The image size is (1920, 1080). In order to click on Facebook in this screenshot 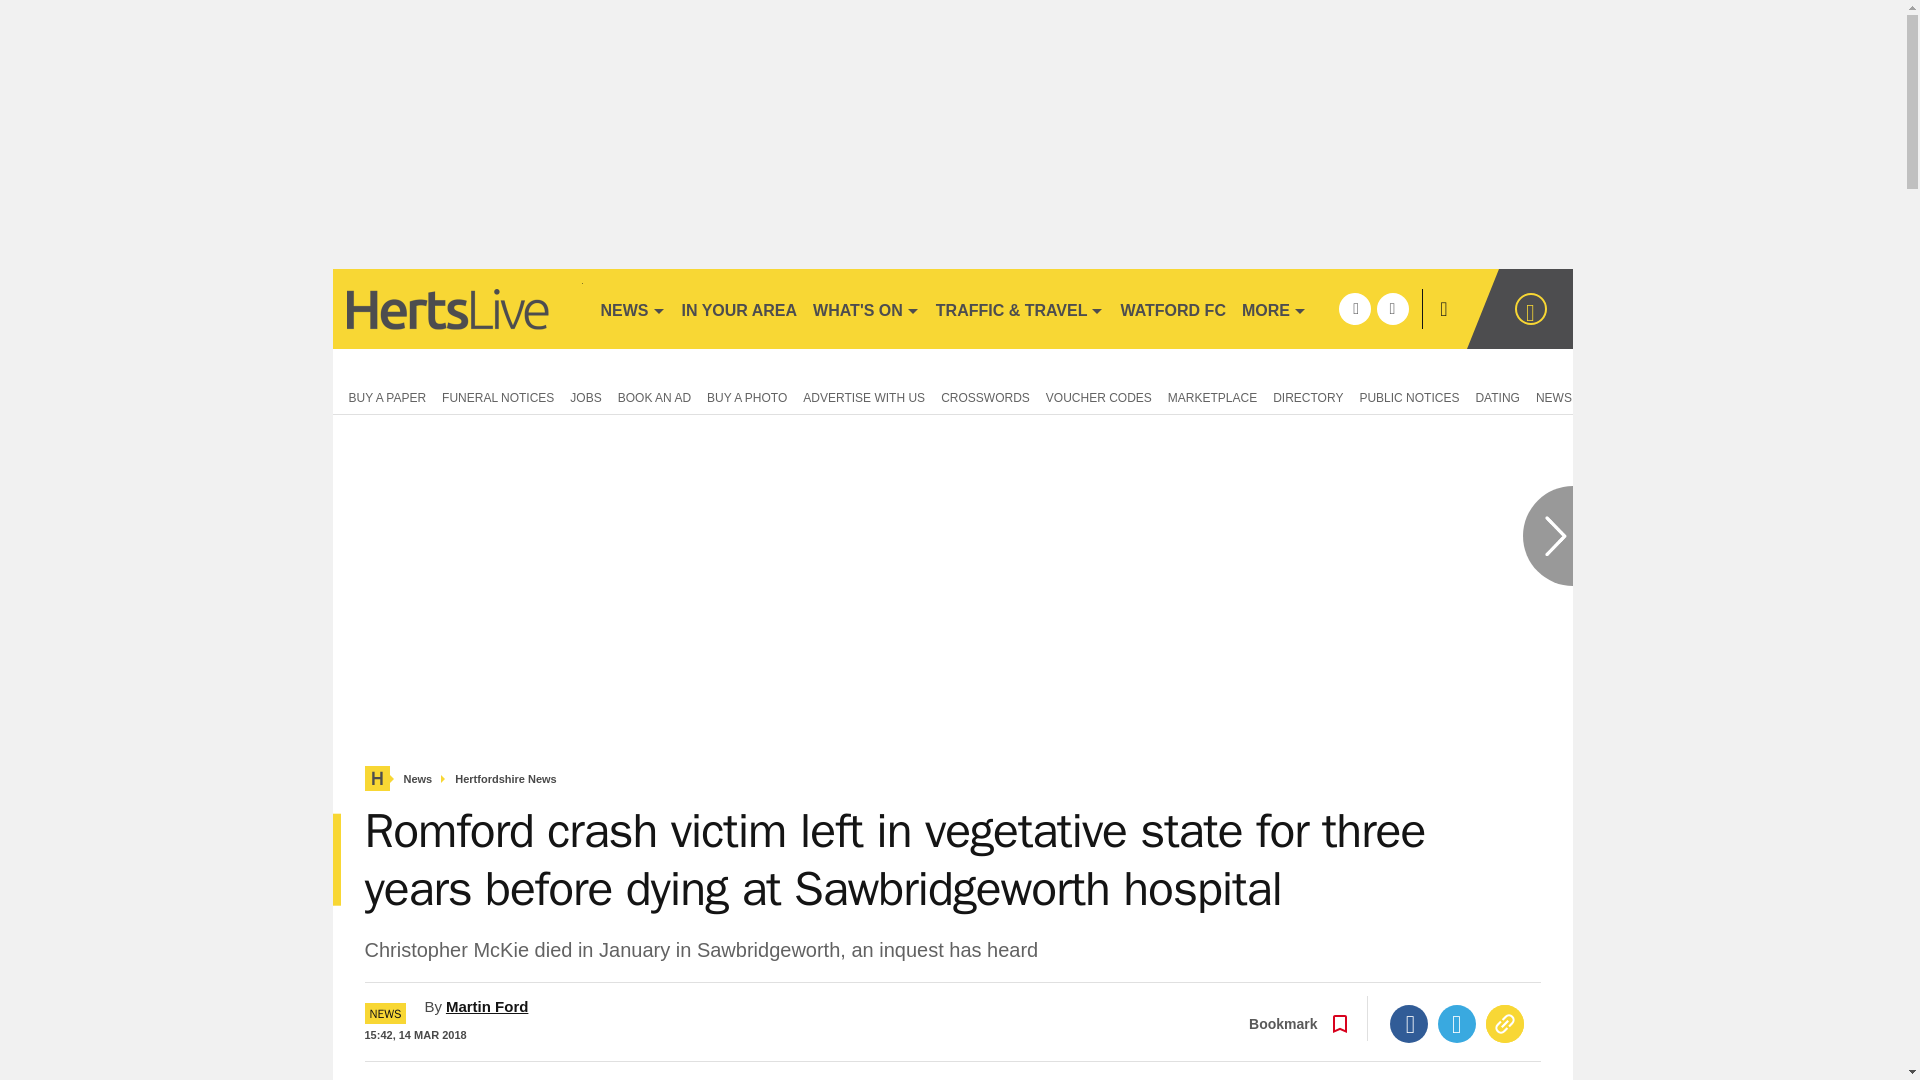, I will do `click(1409, 1024)`.